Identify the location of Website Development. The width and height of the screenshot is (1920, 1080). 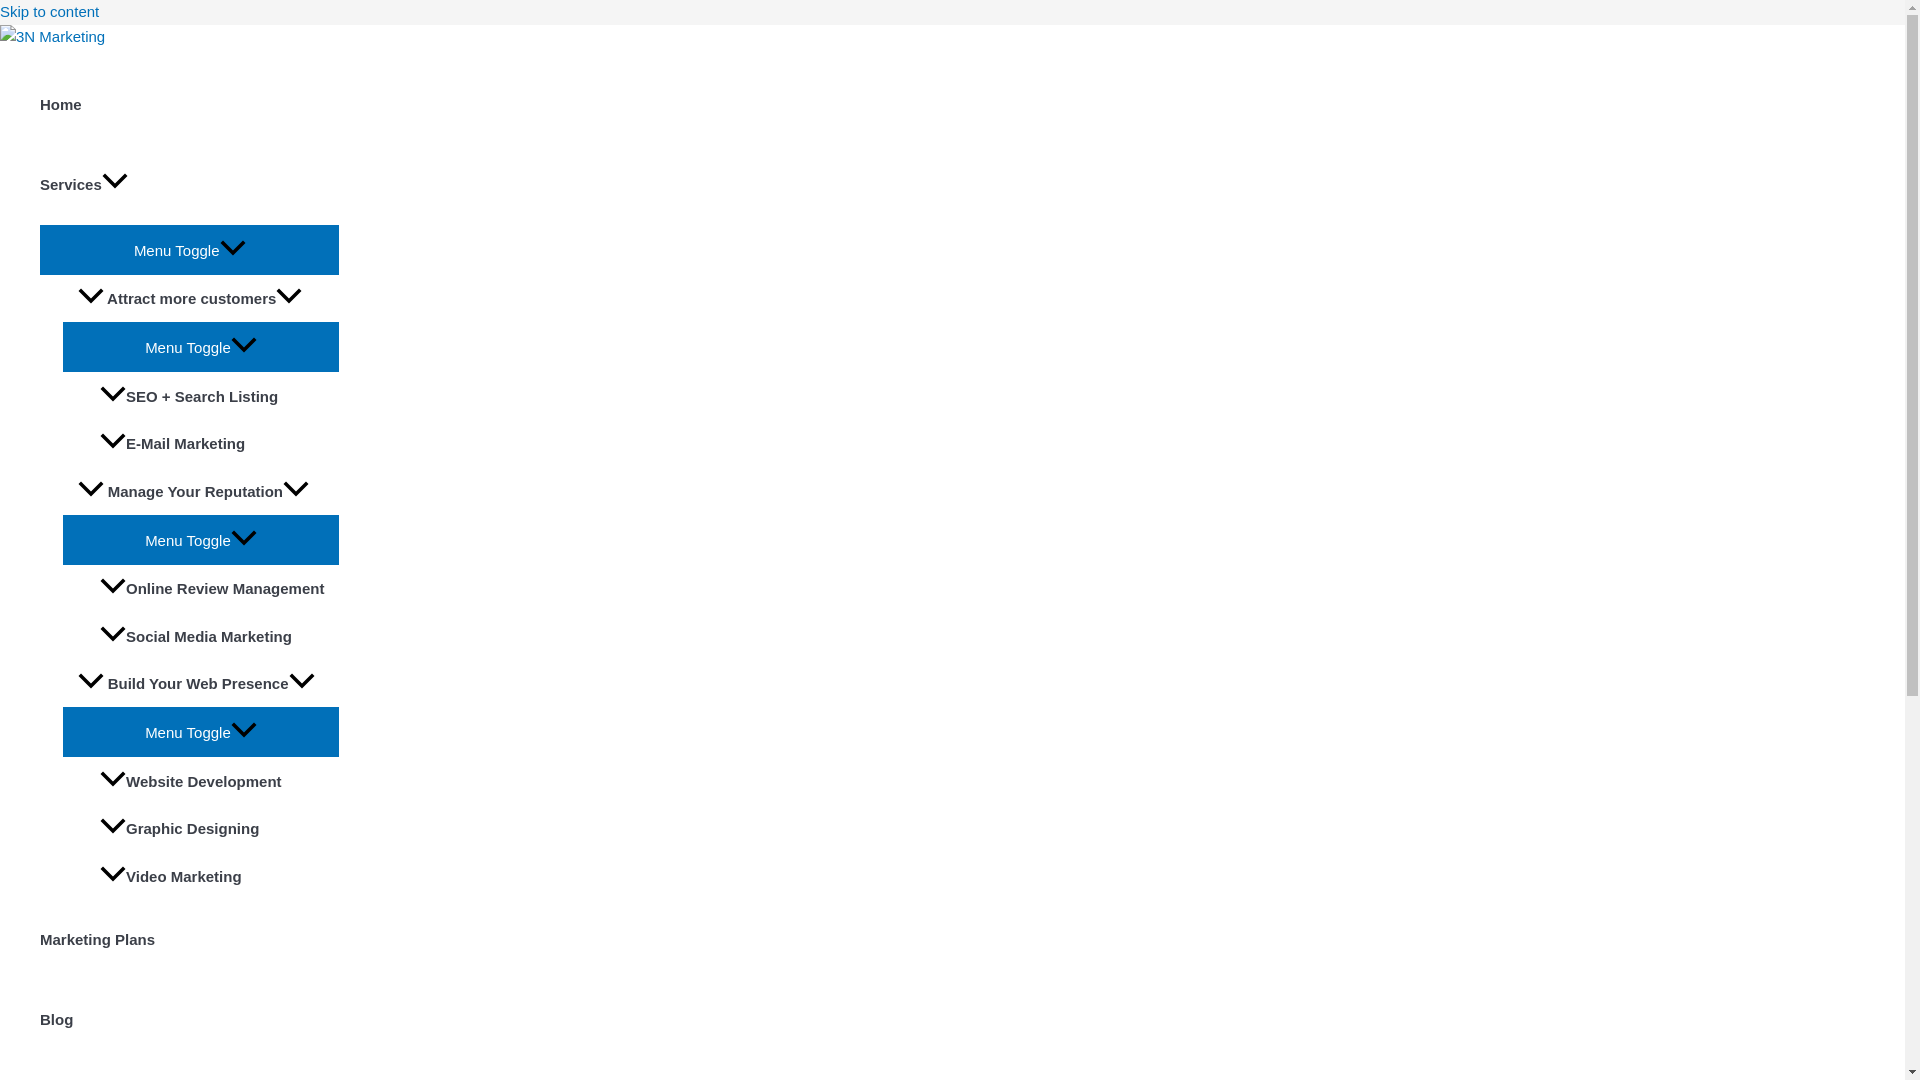
(212, 780).